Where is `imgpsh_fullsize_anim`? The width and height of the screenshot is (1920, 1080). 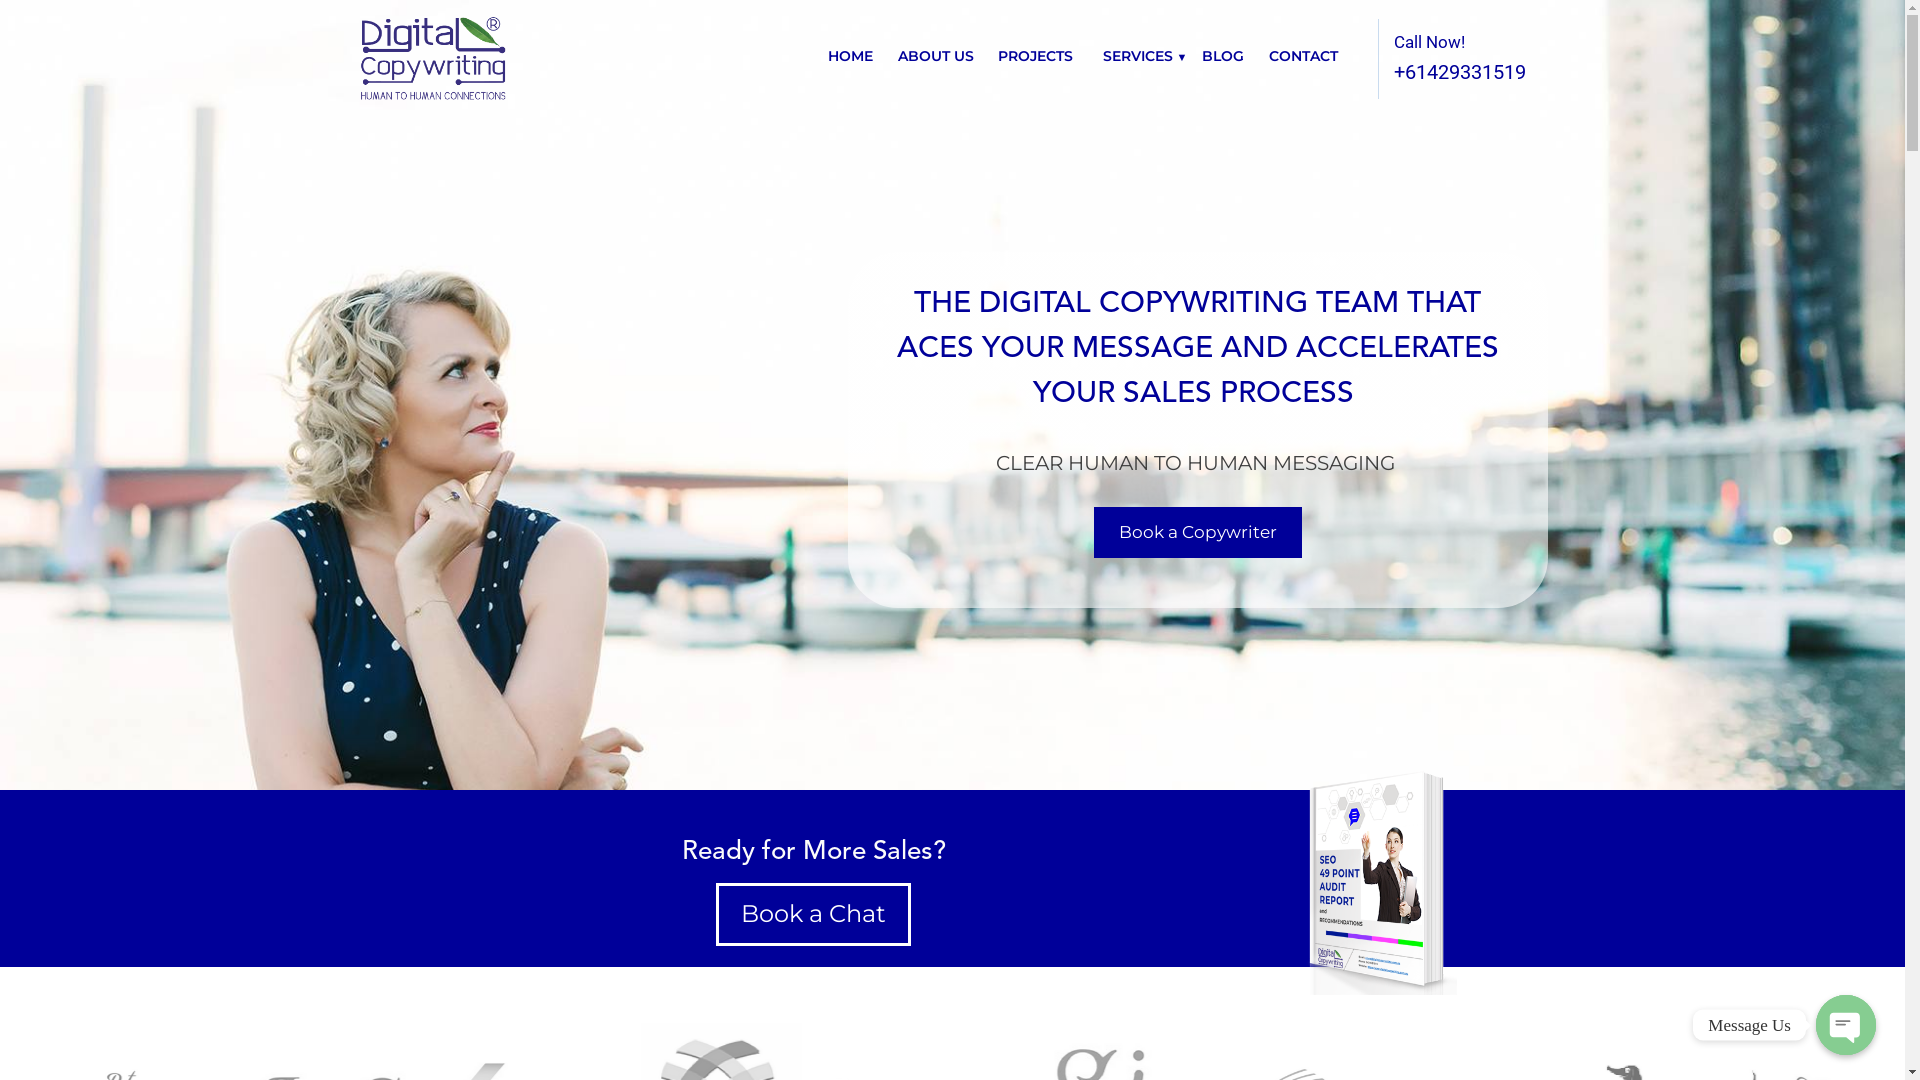 imgpsh_fullsize_anim is located at coordinates (1371, 880).